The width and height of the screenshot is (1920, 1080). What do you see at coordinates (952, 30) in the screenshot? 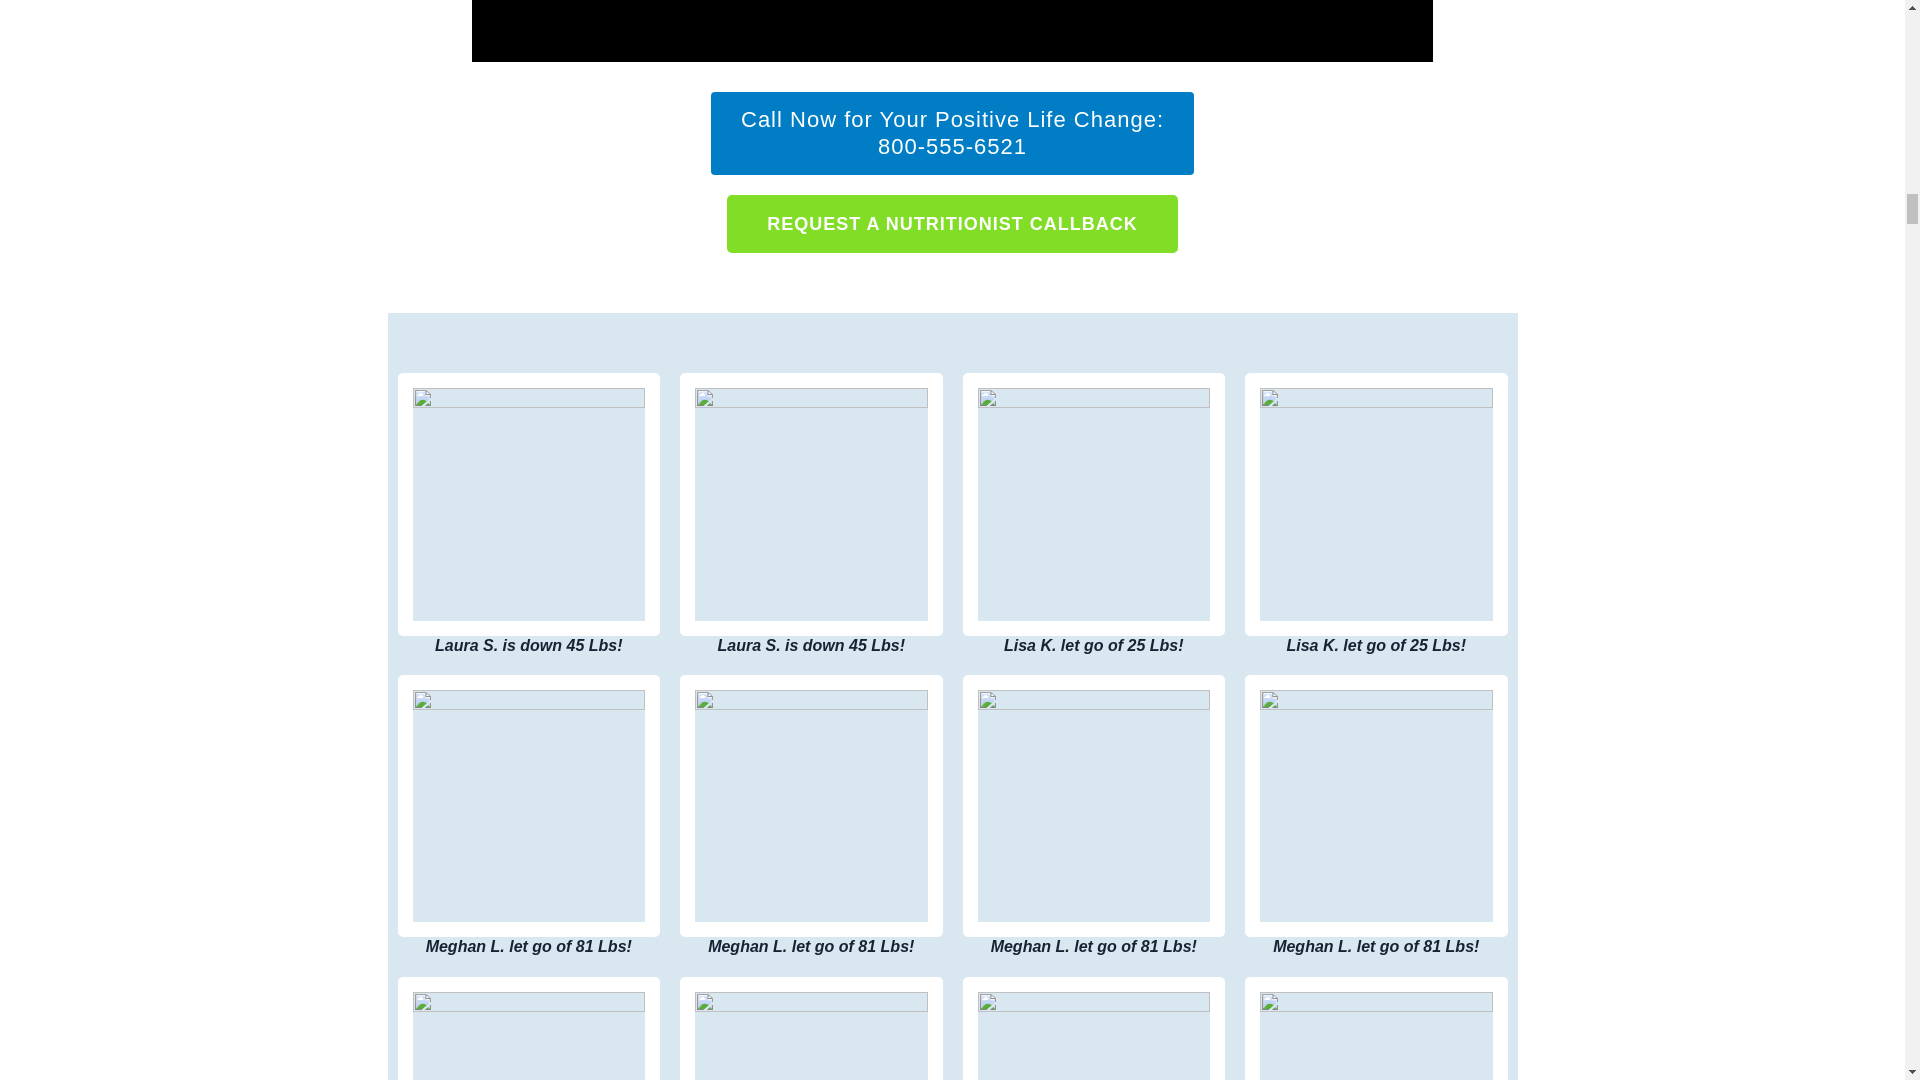
I see `vimeo Video Player` at bounding box center [952, 30].